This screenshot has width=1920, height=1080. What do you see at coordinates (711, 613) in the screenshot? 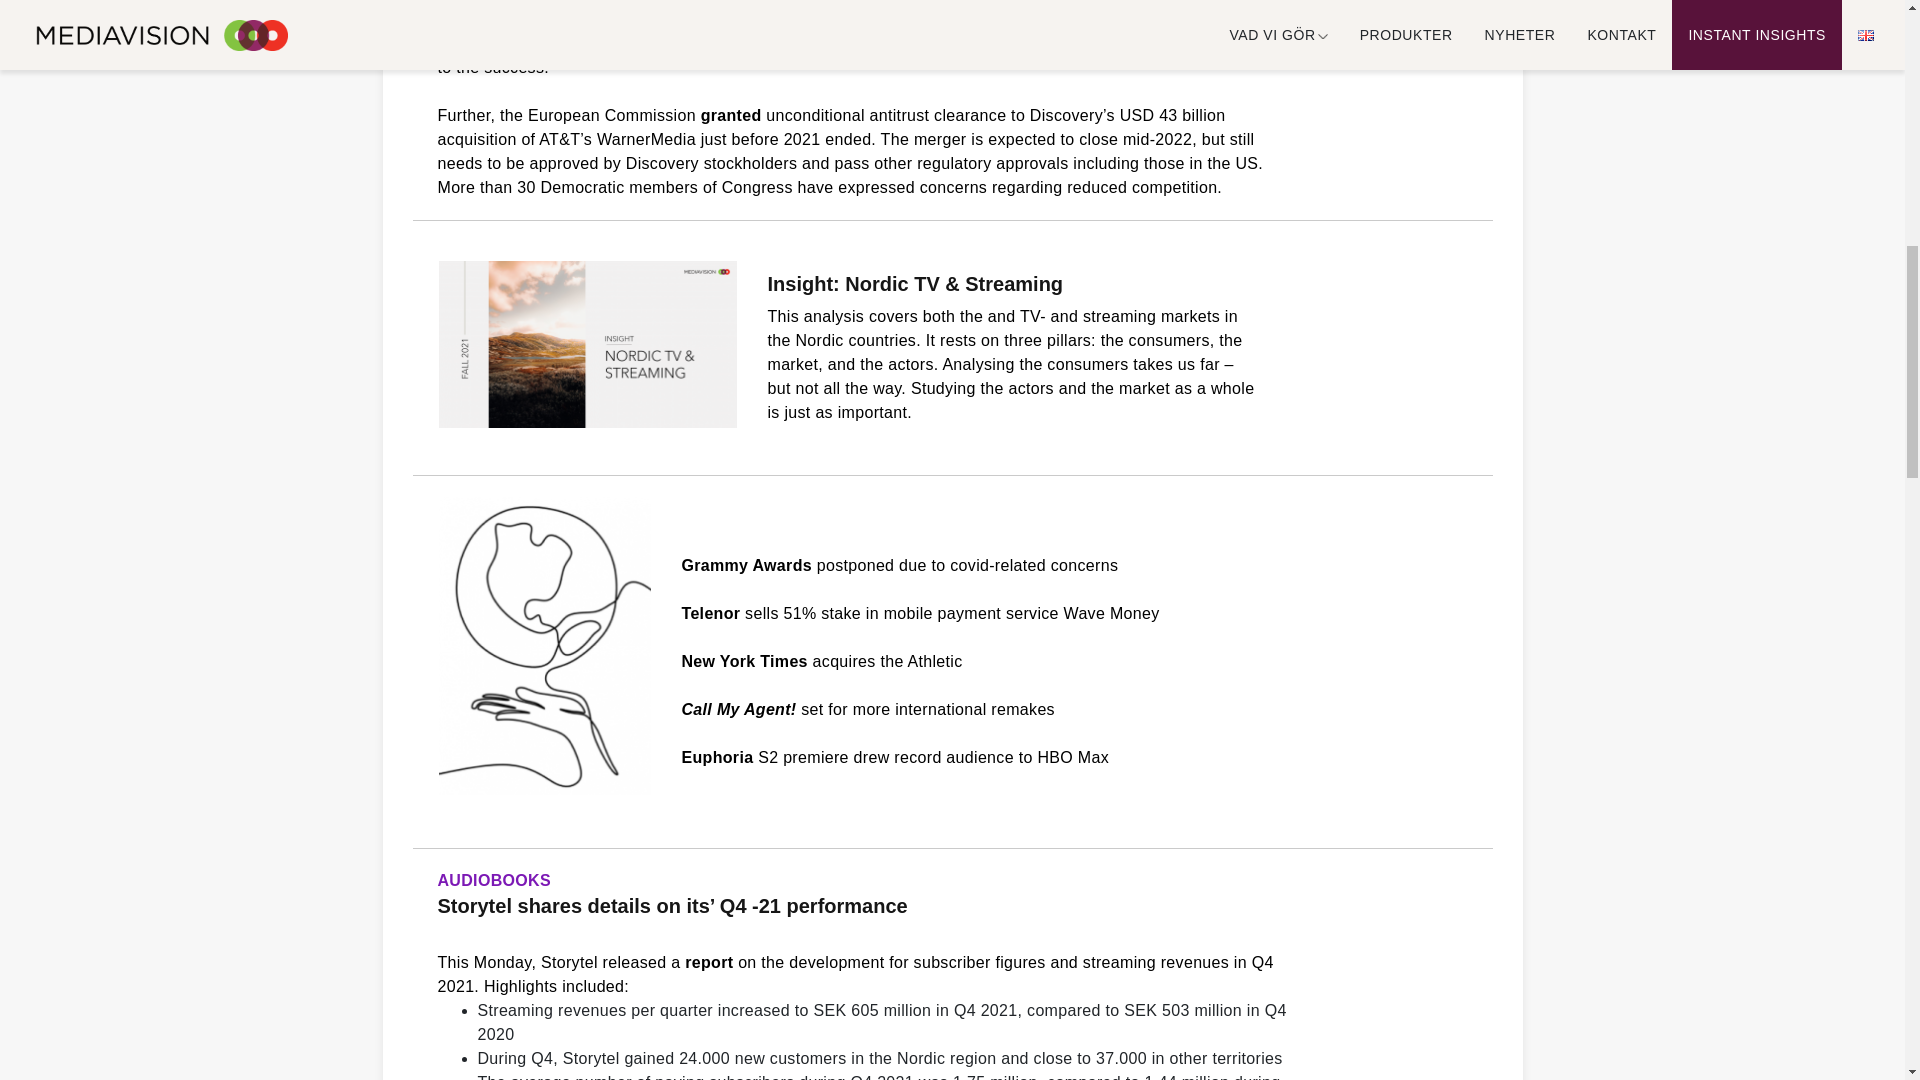
I see `Telenor` at bounding box center [711, 613].